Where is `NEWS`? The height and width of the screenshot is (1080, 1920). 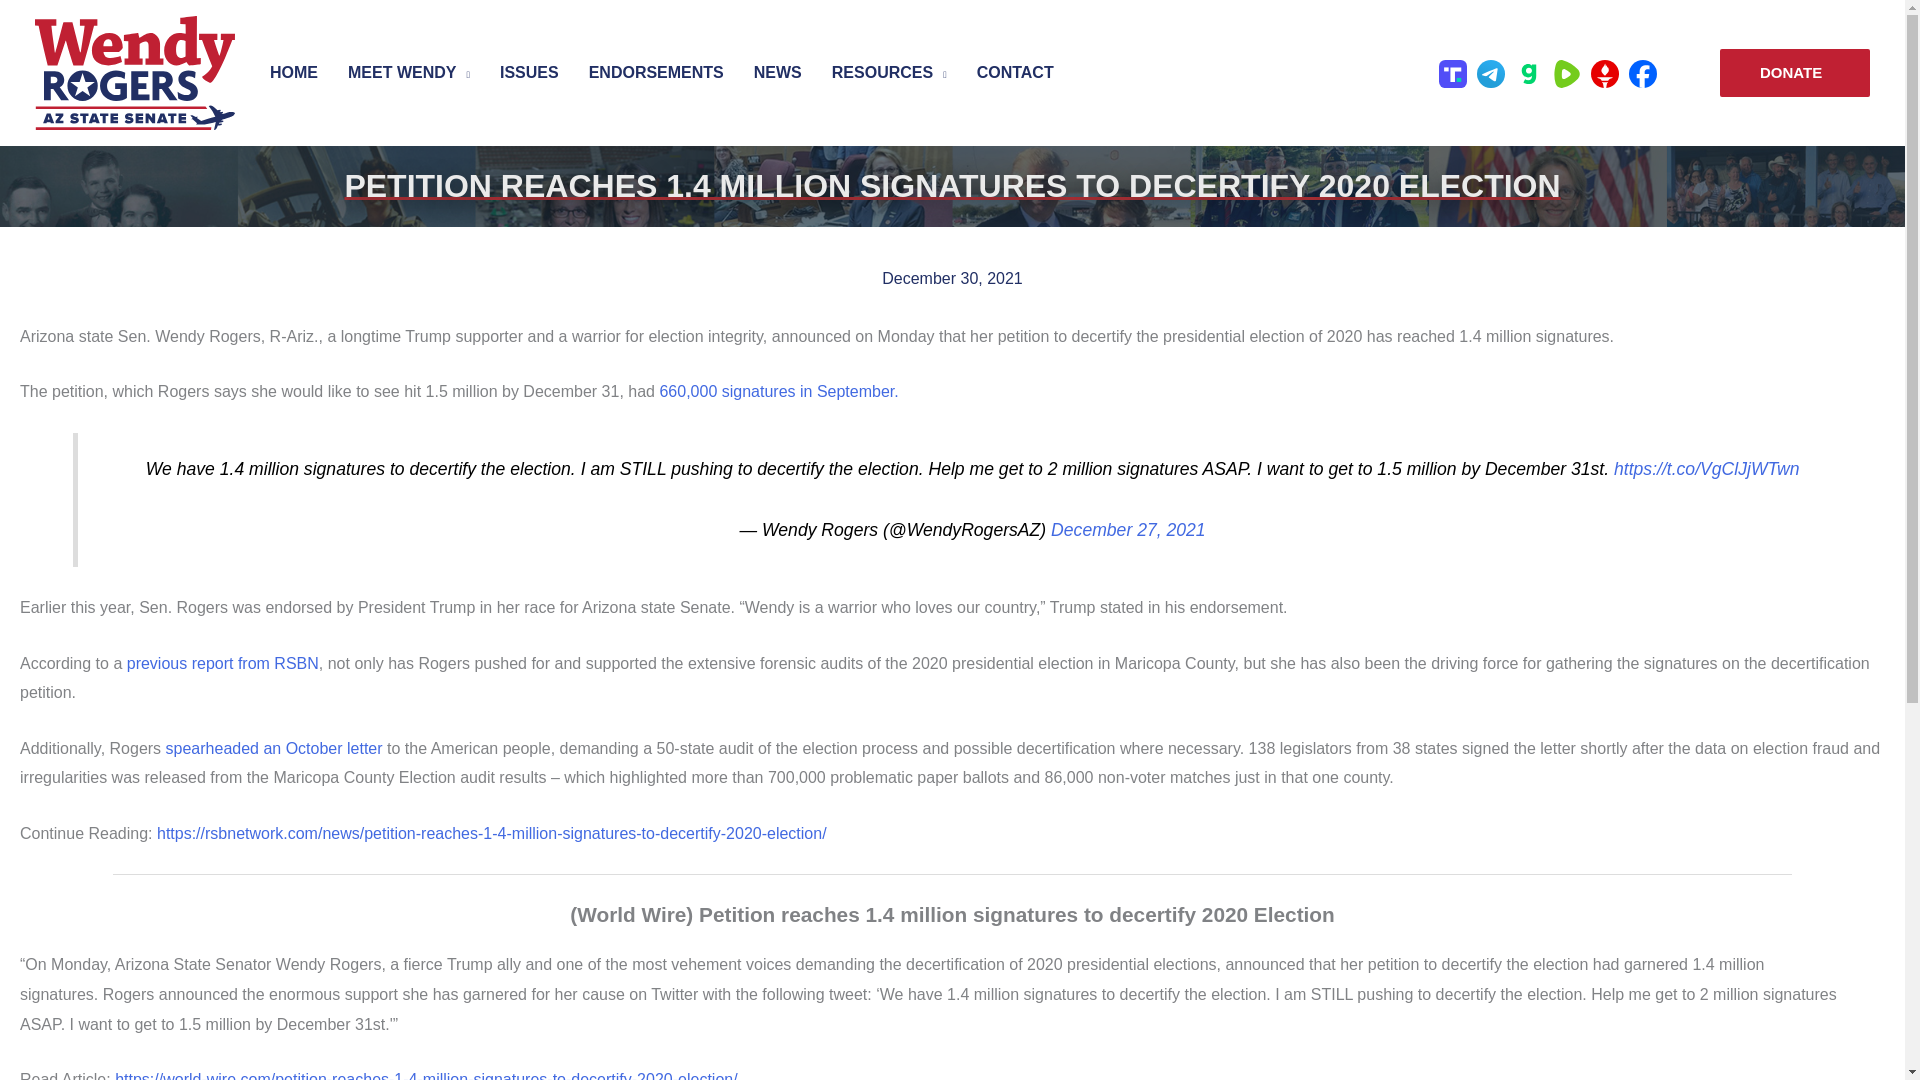
NEWS is located at coordinates (778, 72).